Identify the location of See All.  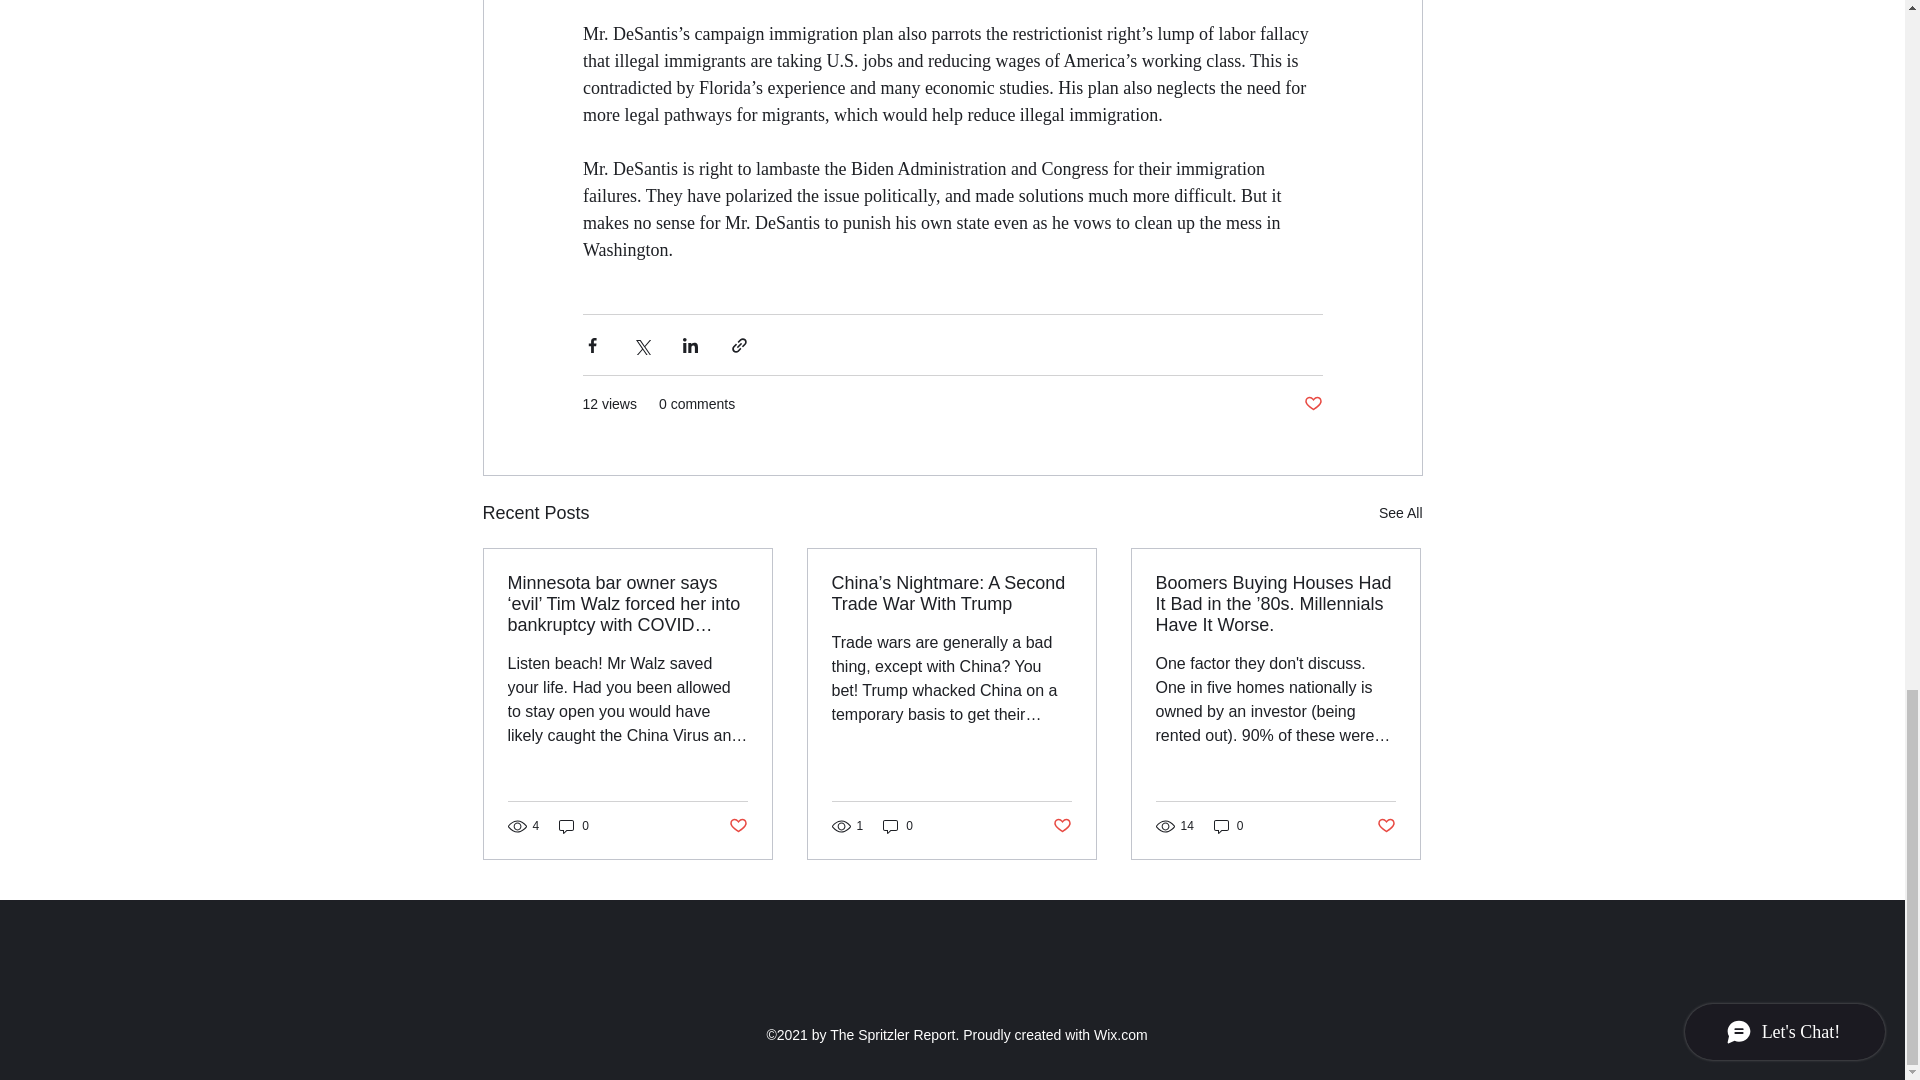
(1400, 513).